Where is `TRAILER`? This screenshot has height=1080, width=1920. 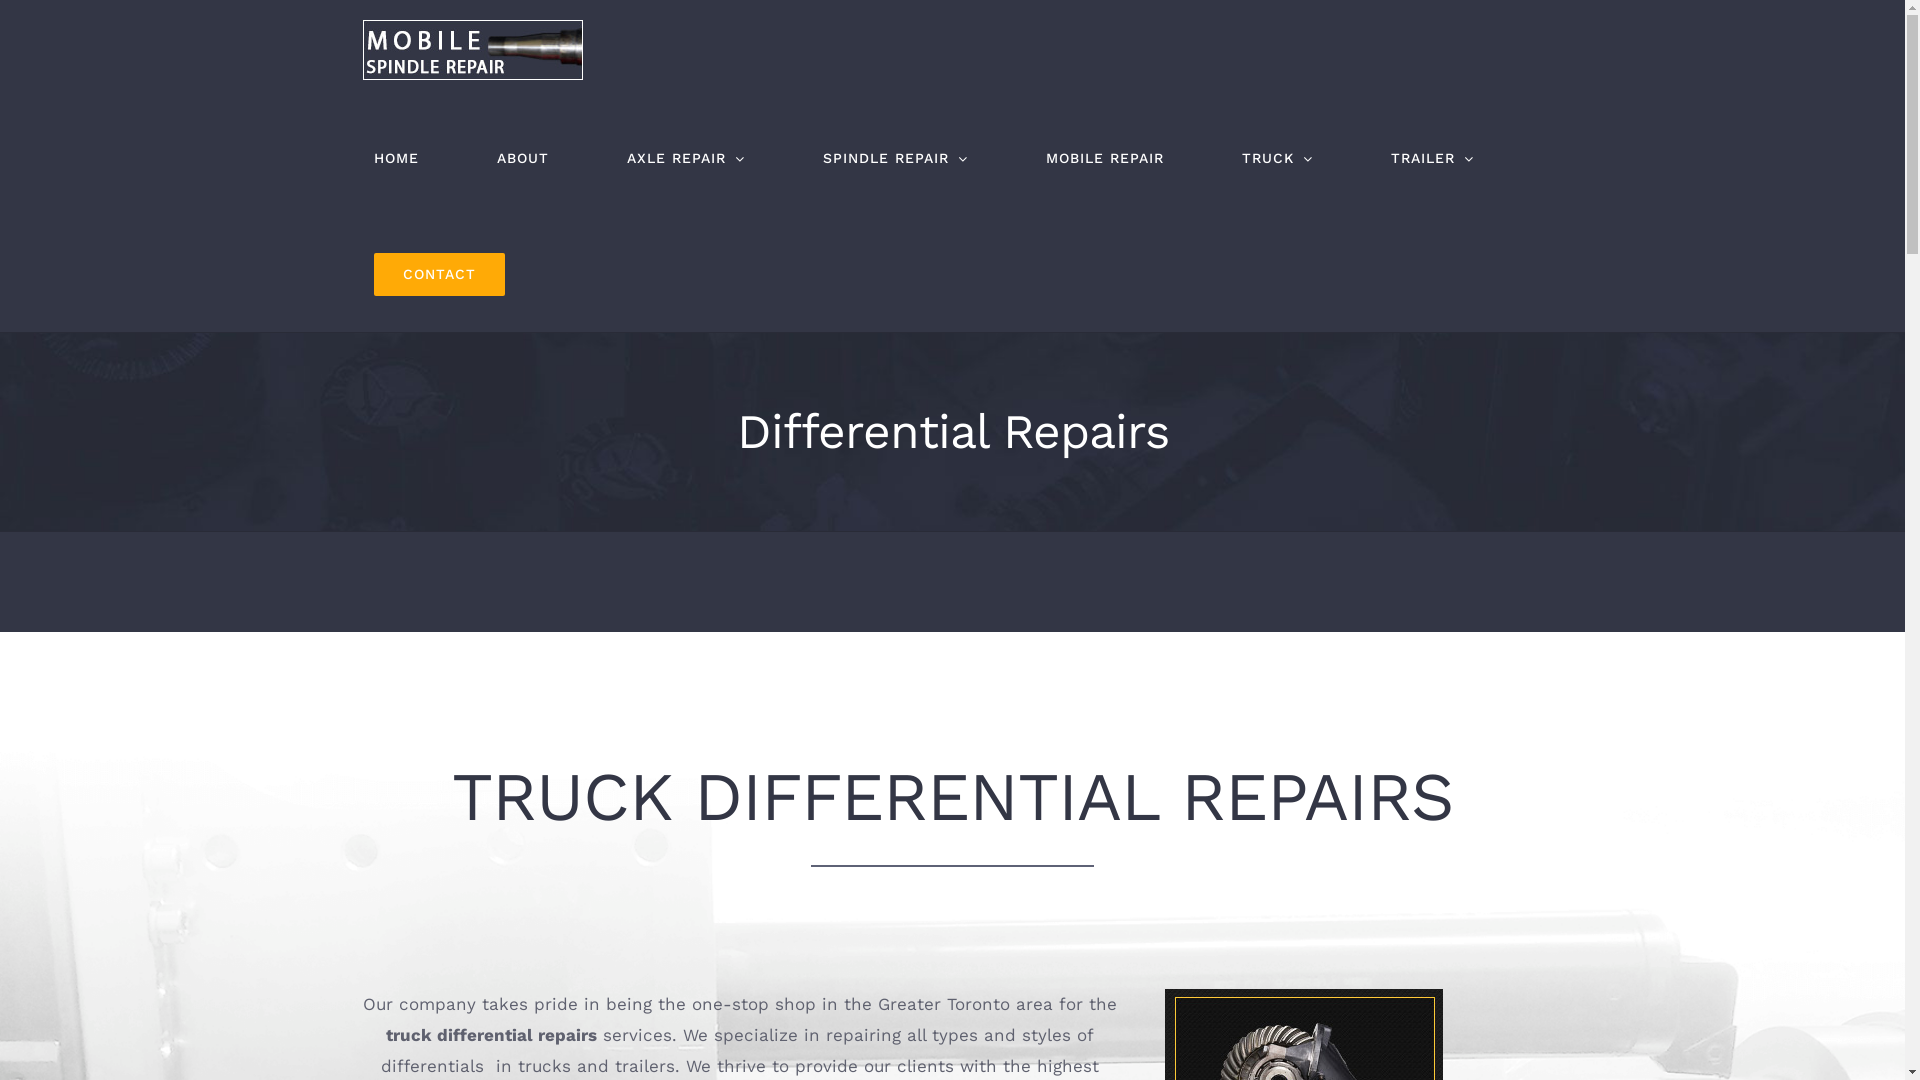
TRAILER is located at coordinates (1432, 158).